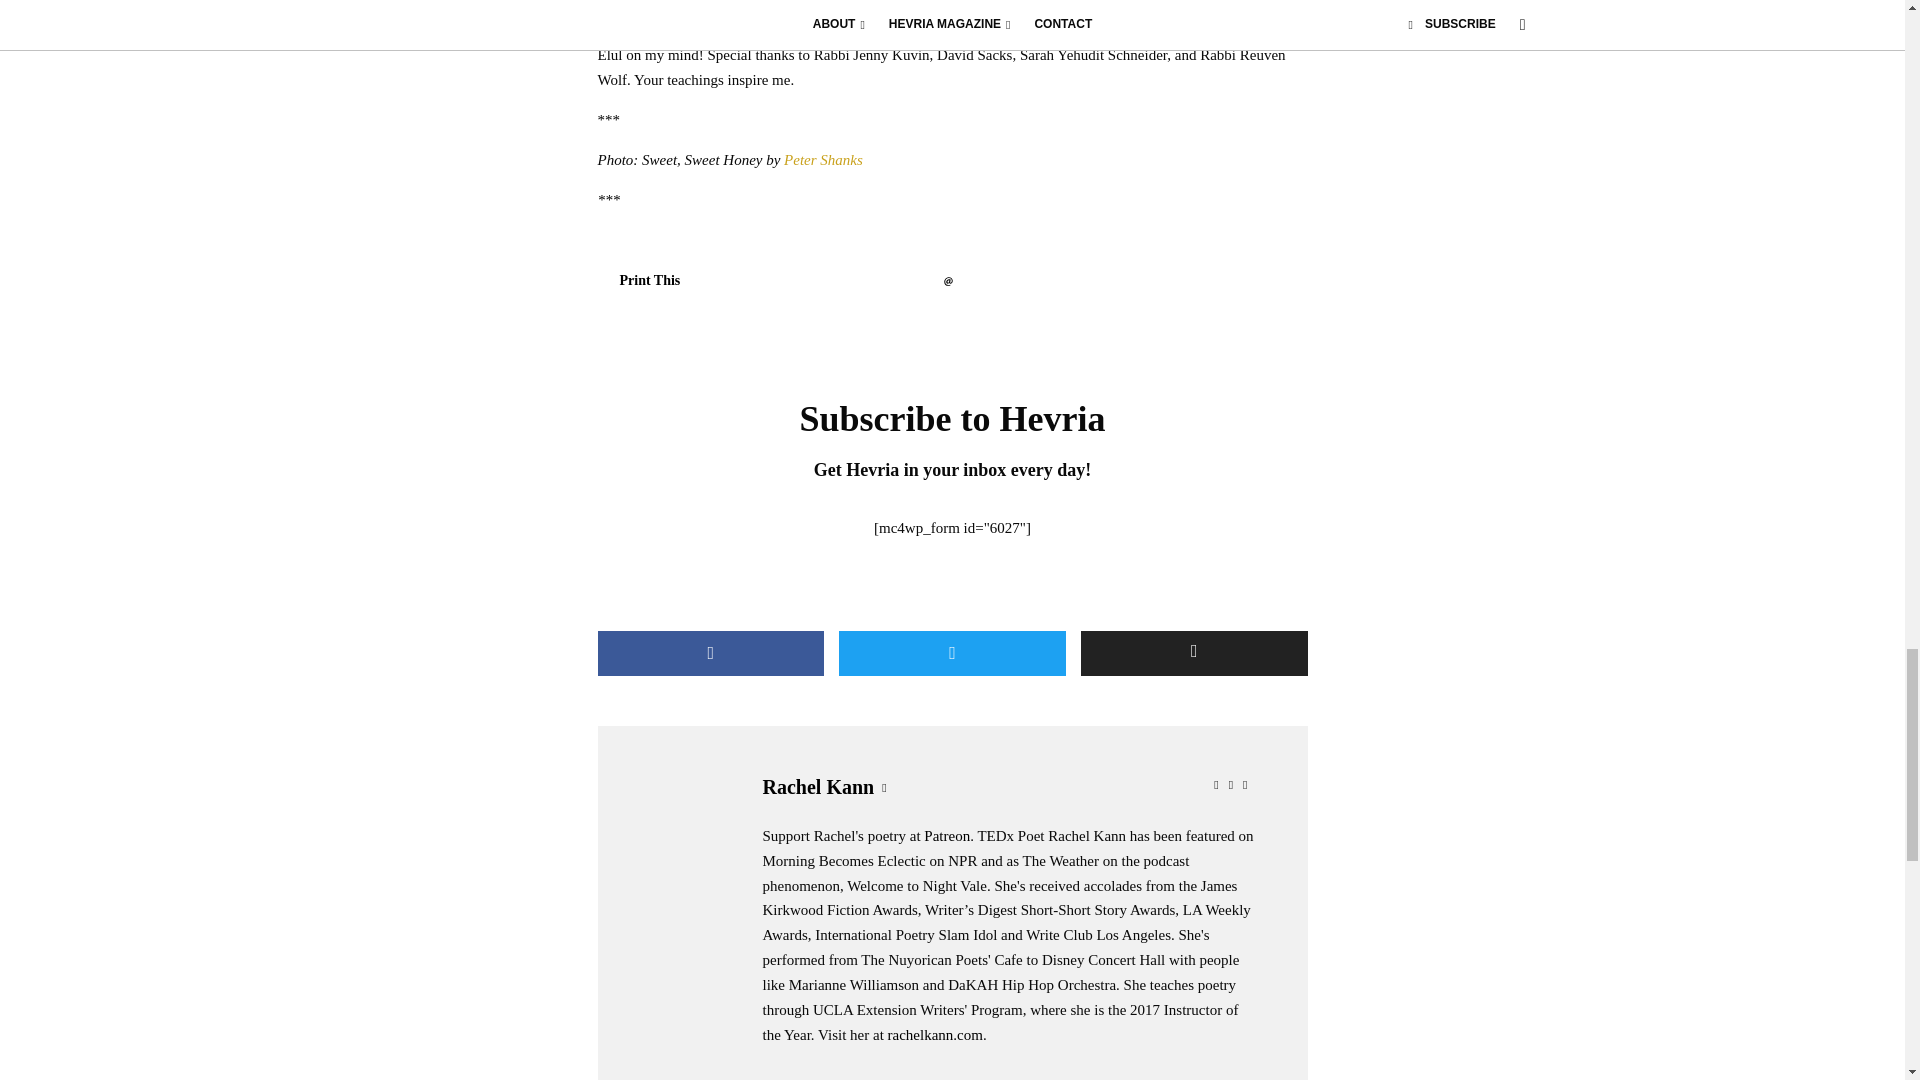  Describe the element at coordinates (639, 280) in the screenshot. I see `Print This` at that location.